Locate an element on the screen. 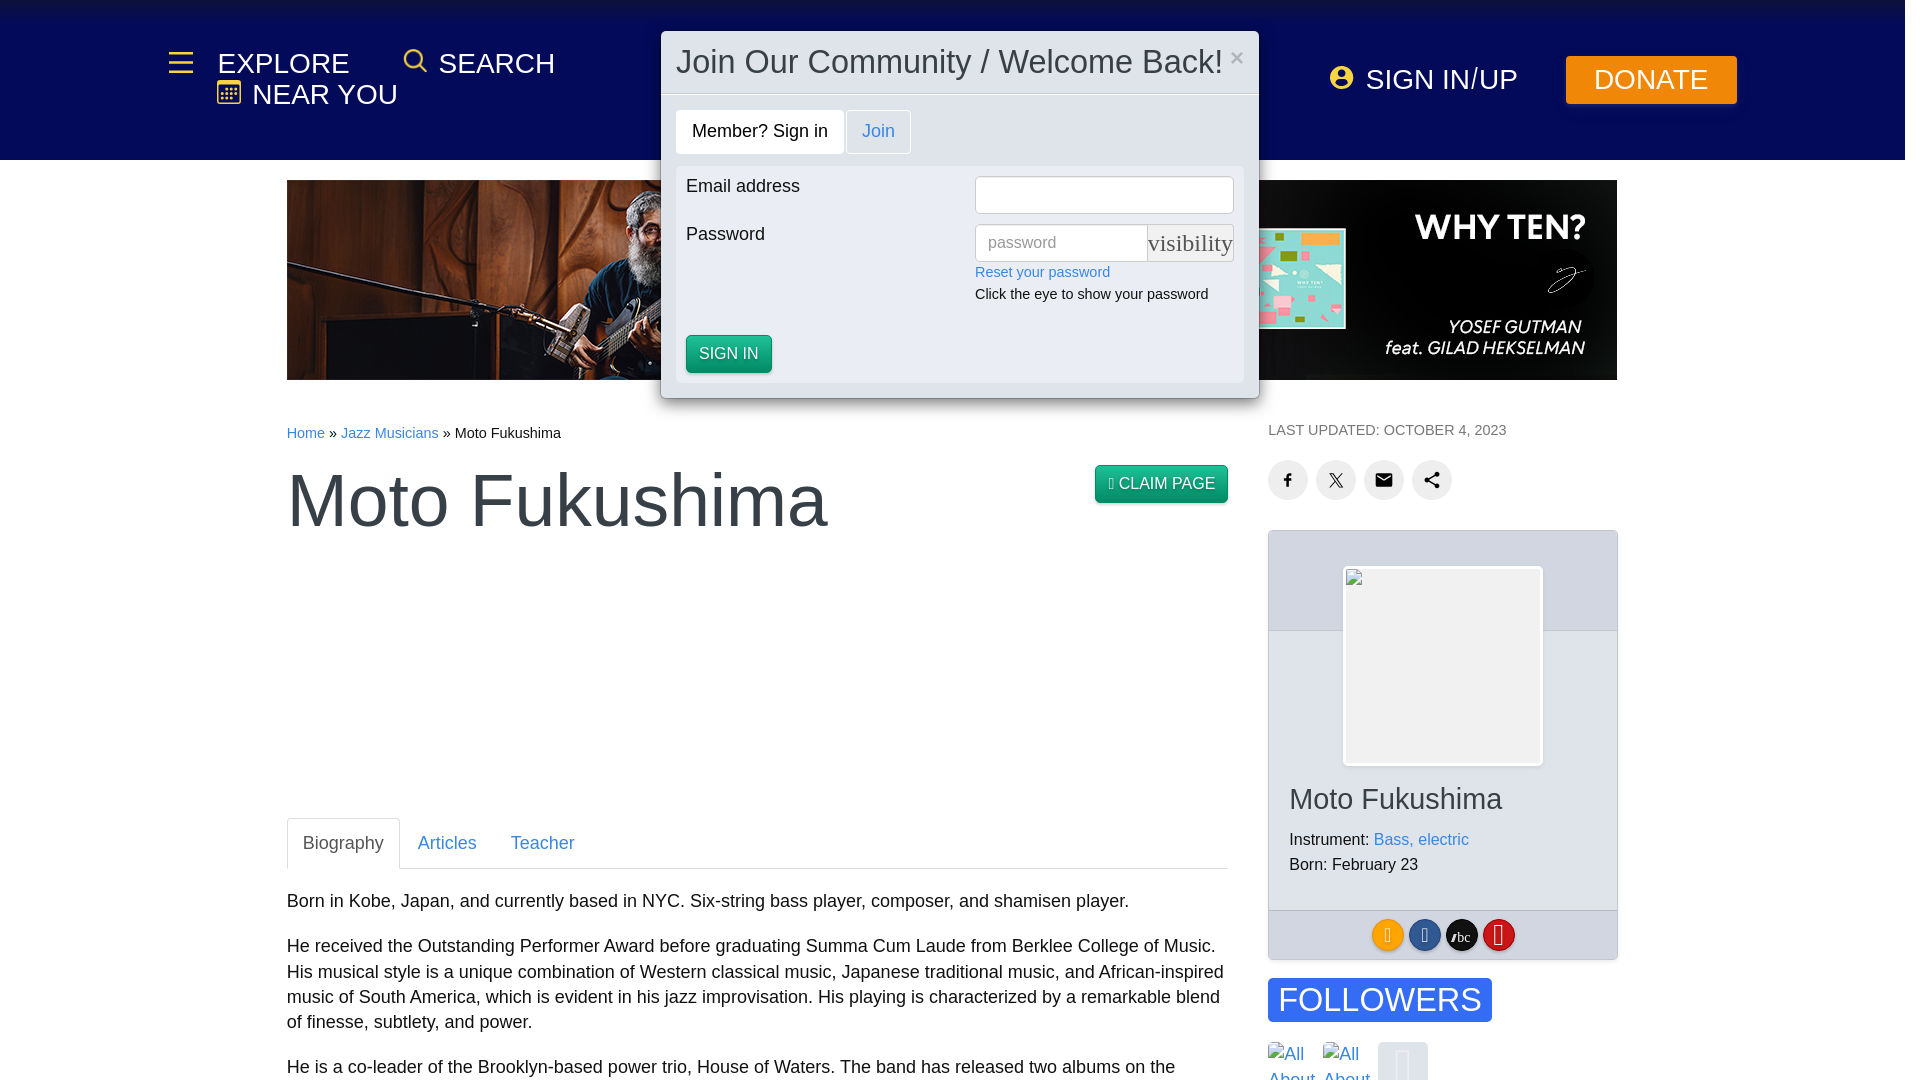 The width and height of the screenshot is (1920, 1080). CLAIM PAGE is located at coordinates (1161, 484).